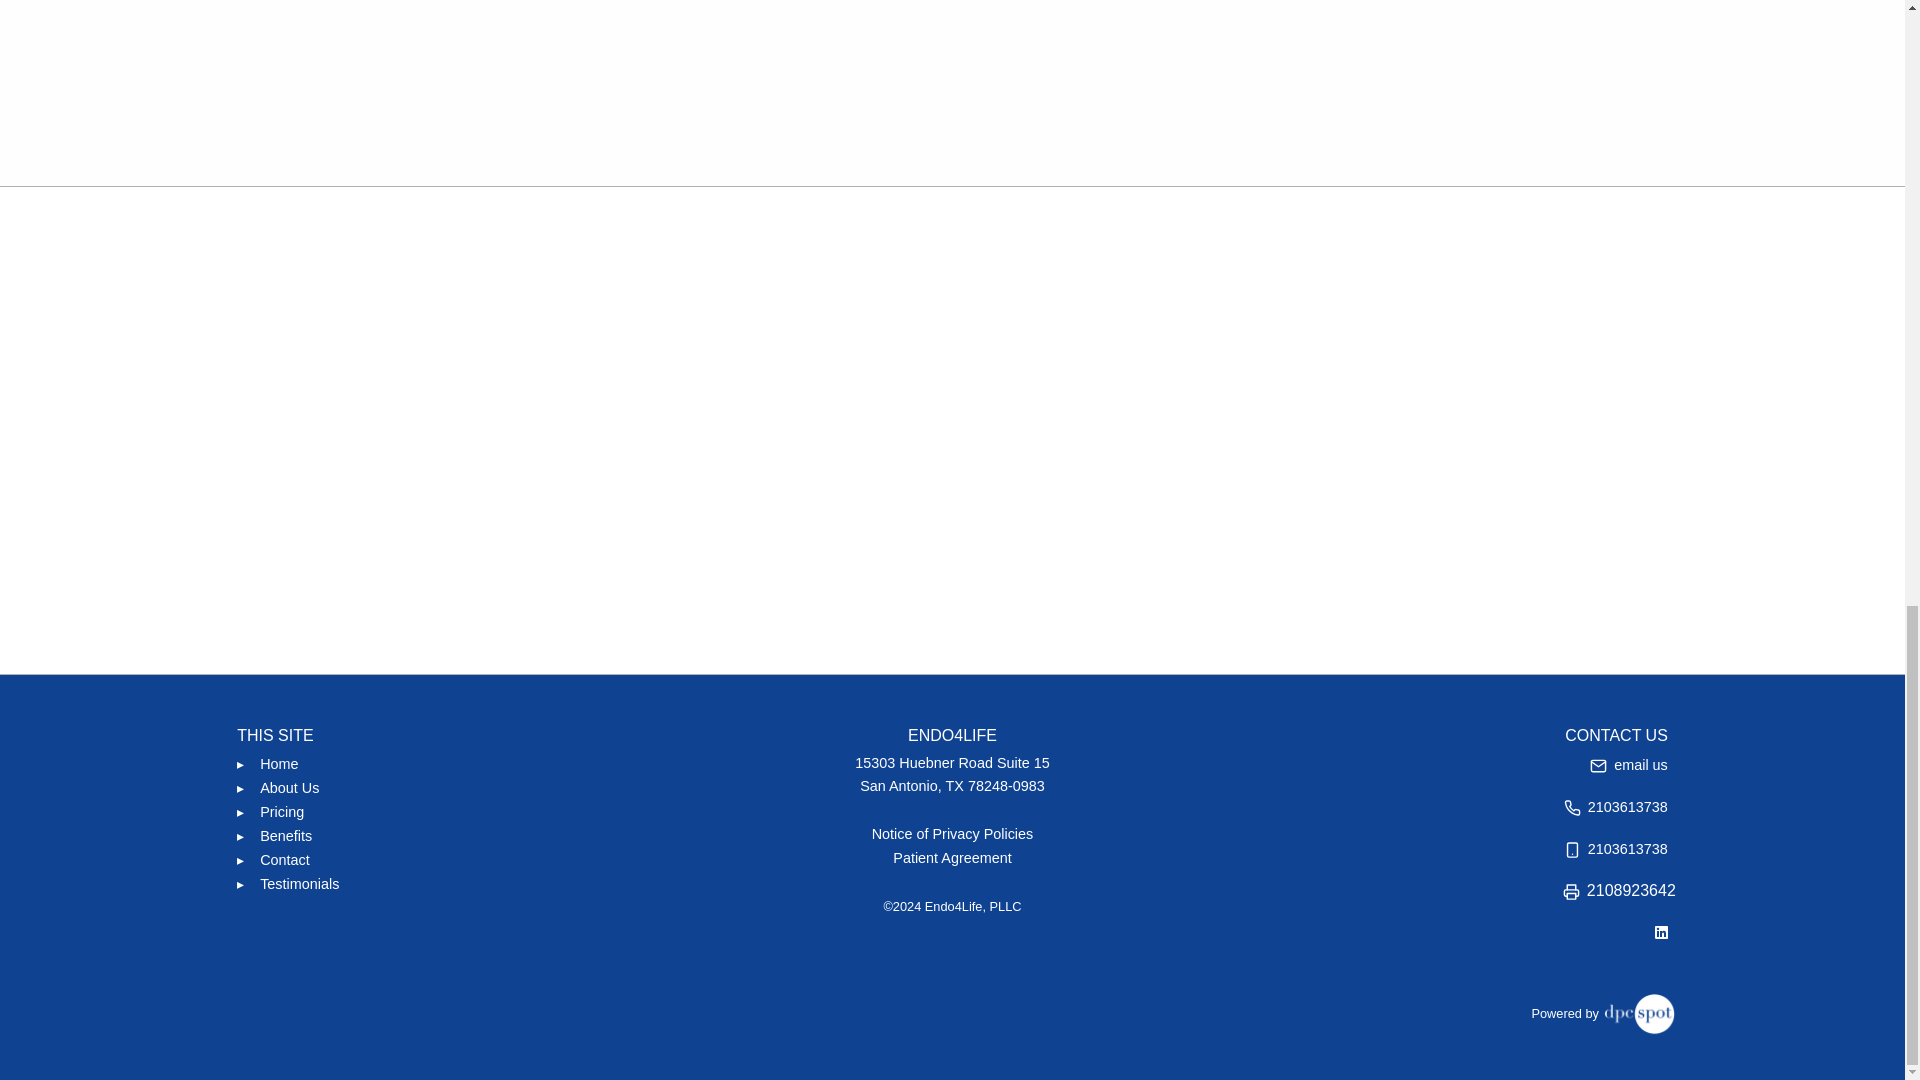  I want to click on Home, so click(278, 764).